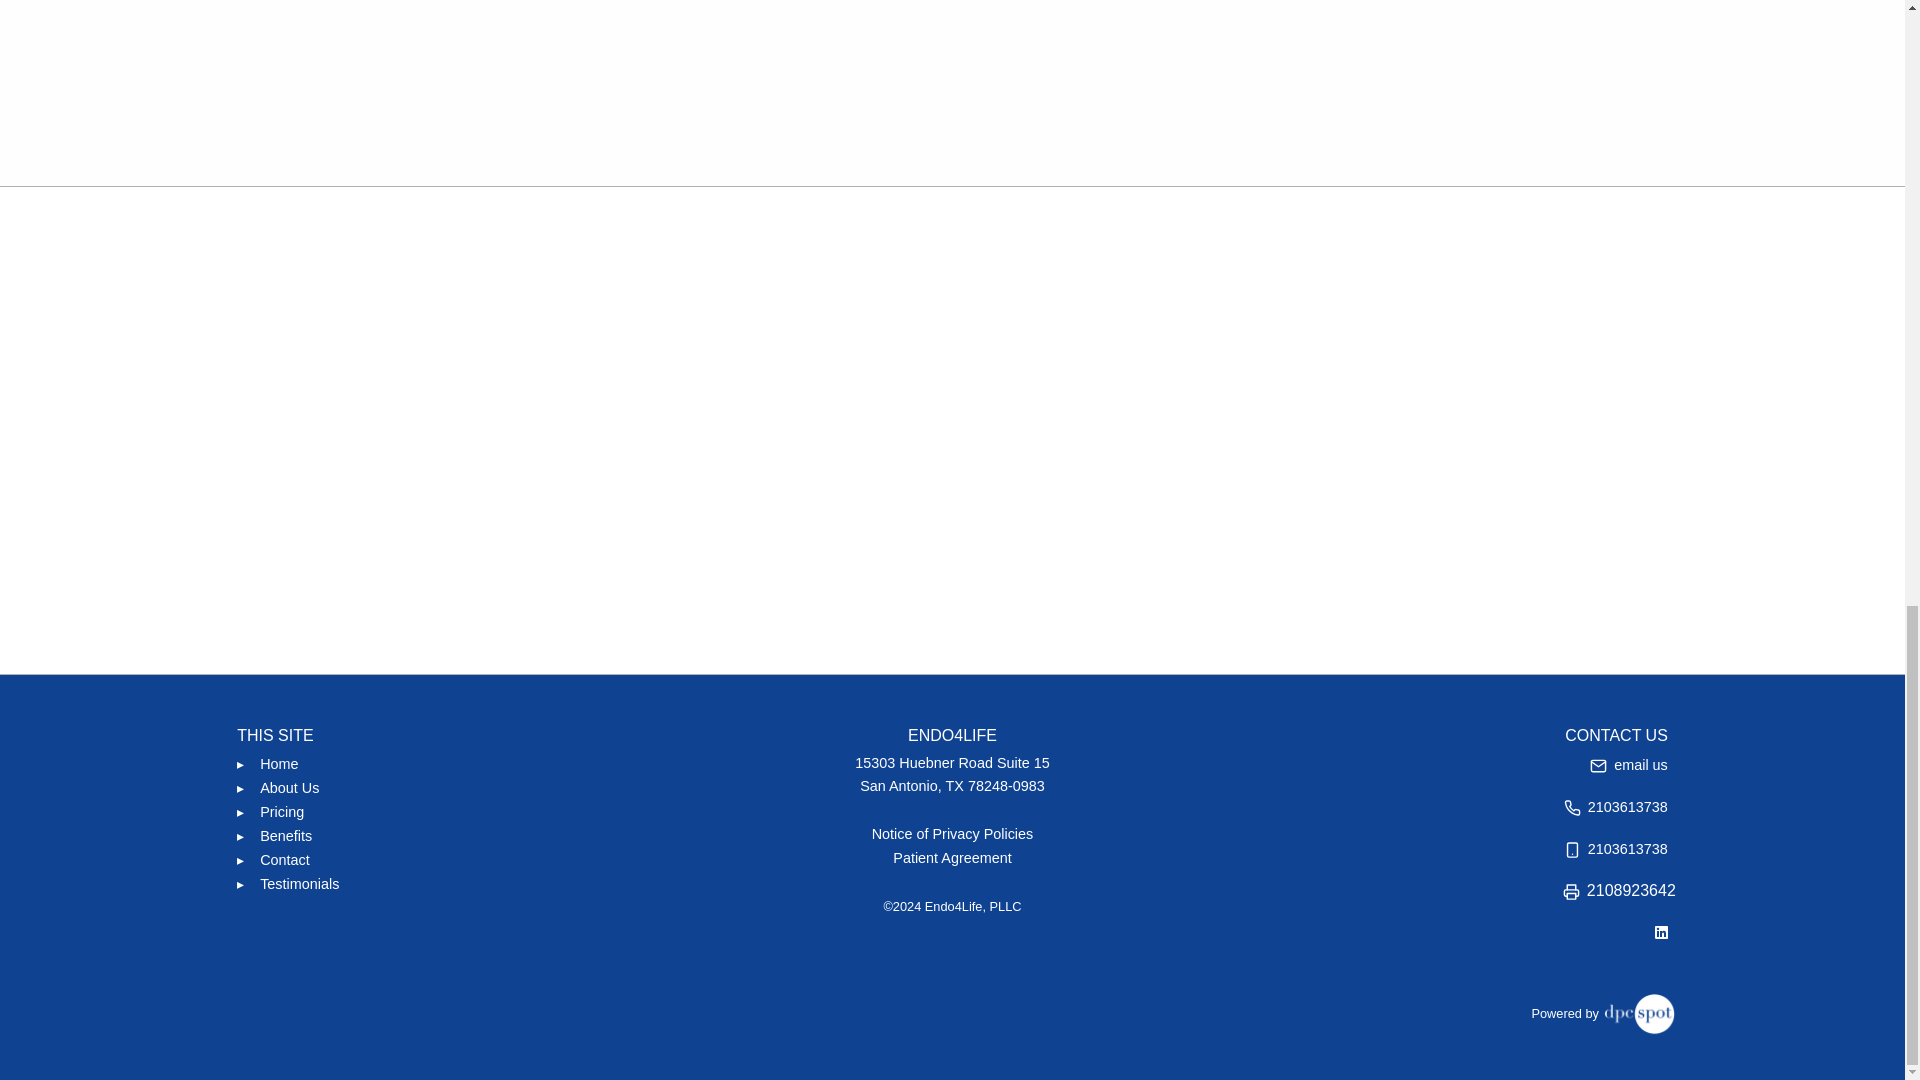  I want to click on Home, so click(278, 764).